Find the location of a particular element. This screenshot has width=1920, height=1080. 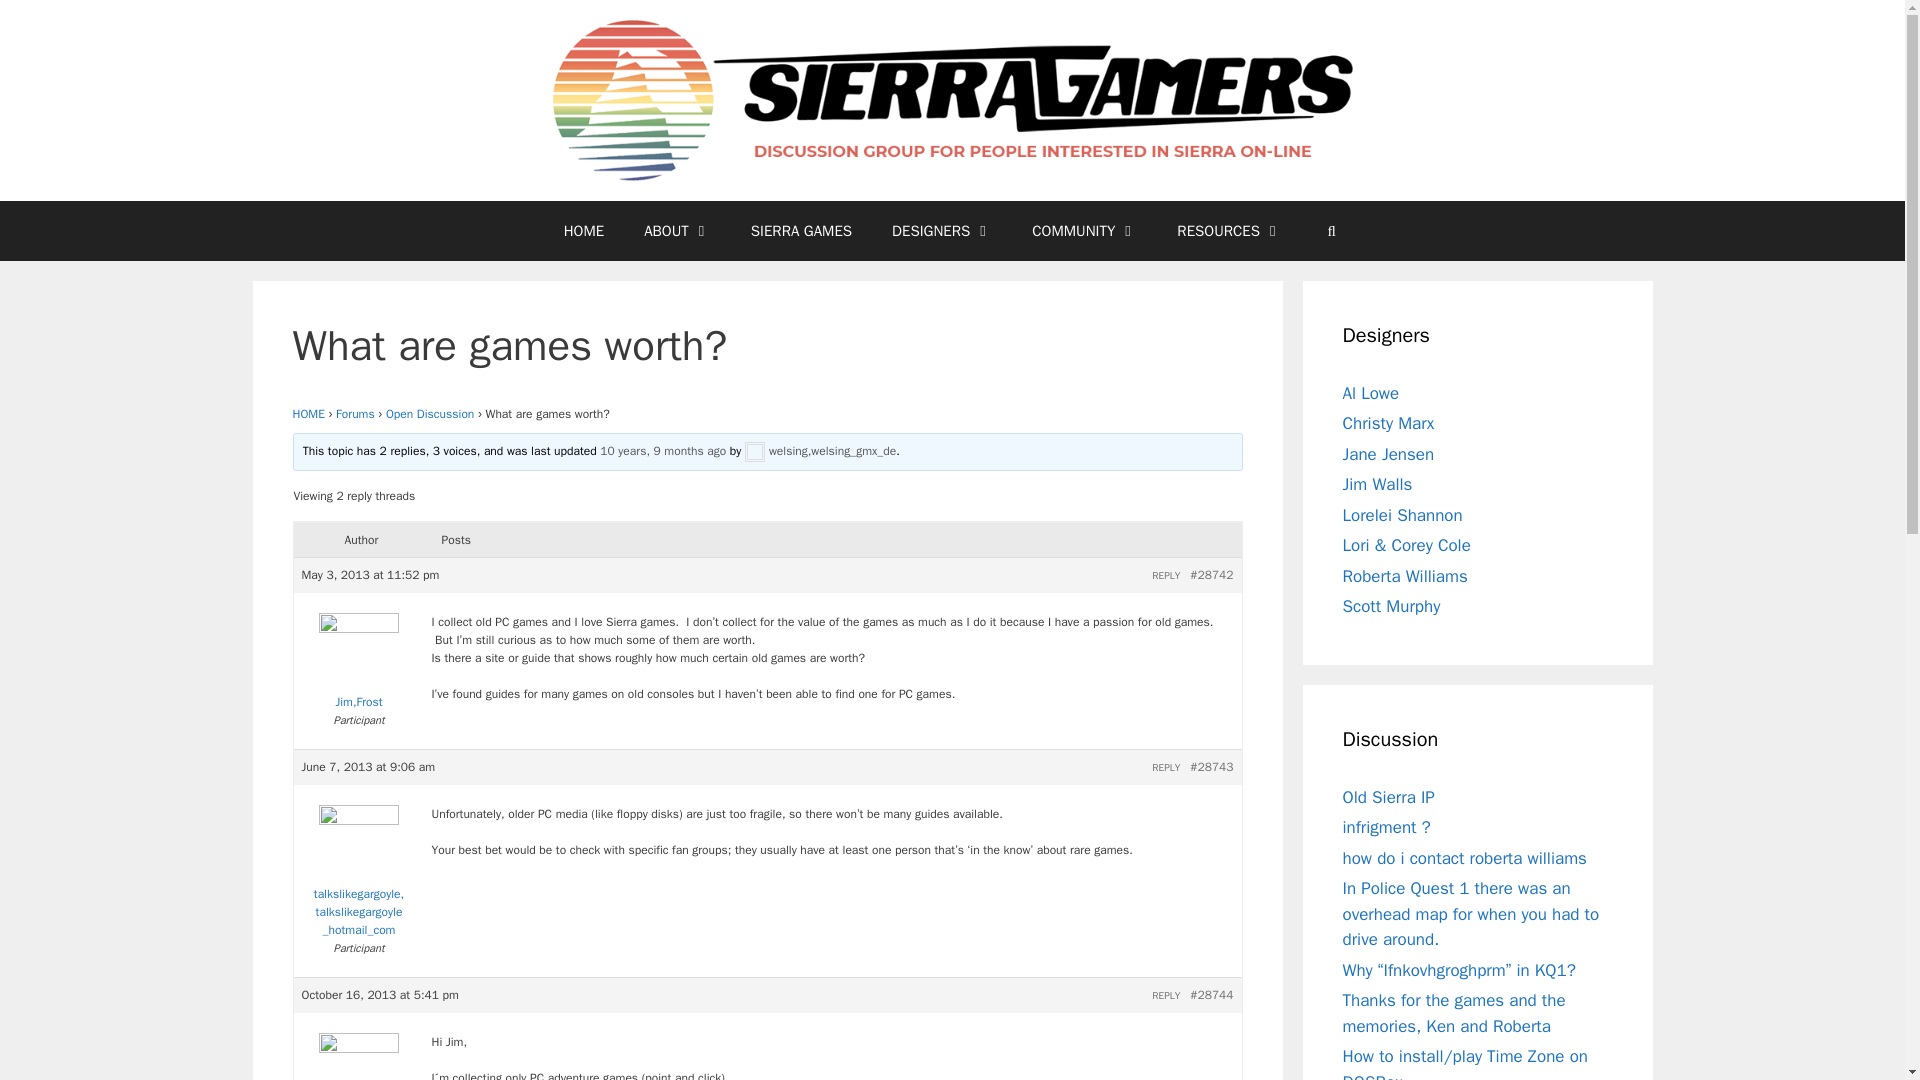

ABOUT is located at coordinates (678, 230).